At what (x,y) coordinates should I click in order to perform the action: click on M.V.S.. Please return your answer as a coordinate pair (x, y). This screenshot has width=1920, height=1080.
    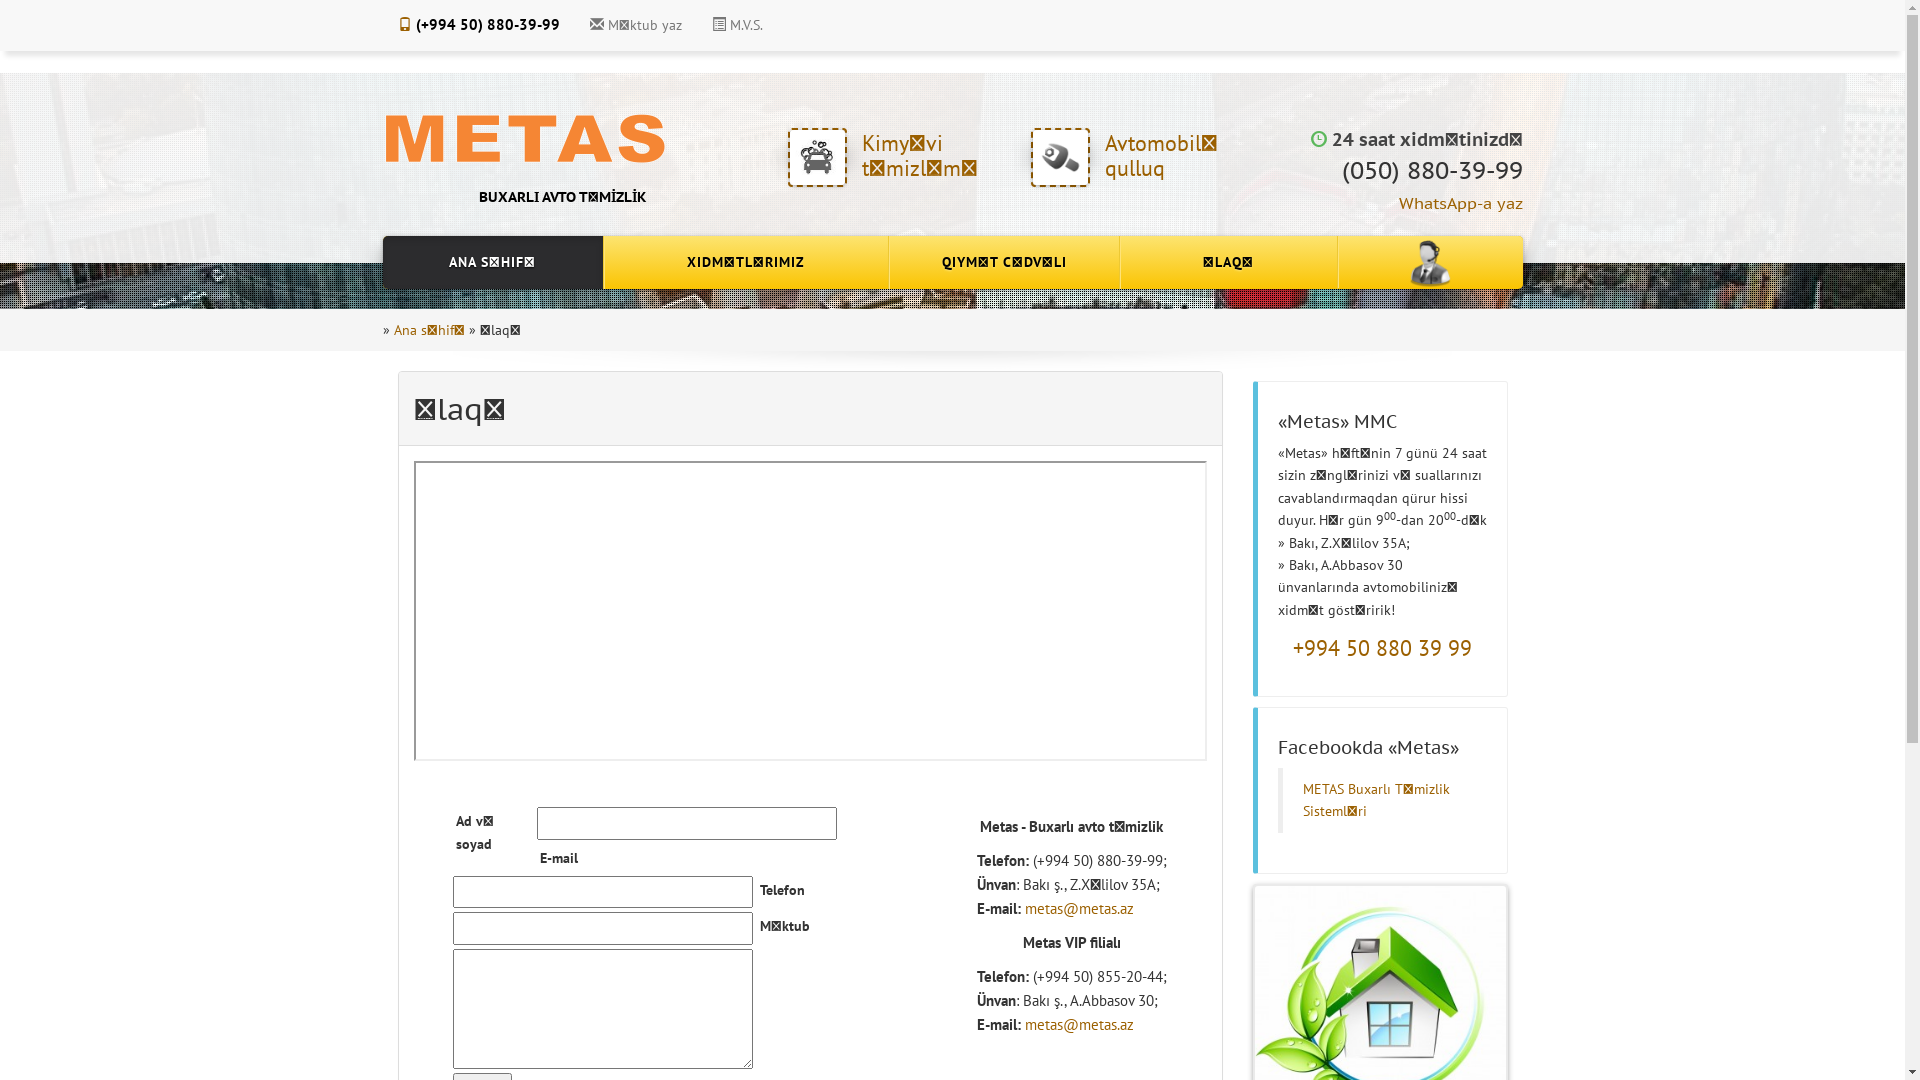
    Looking at the image, I should click on (736, 25).